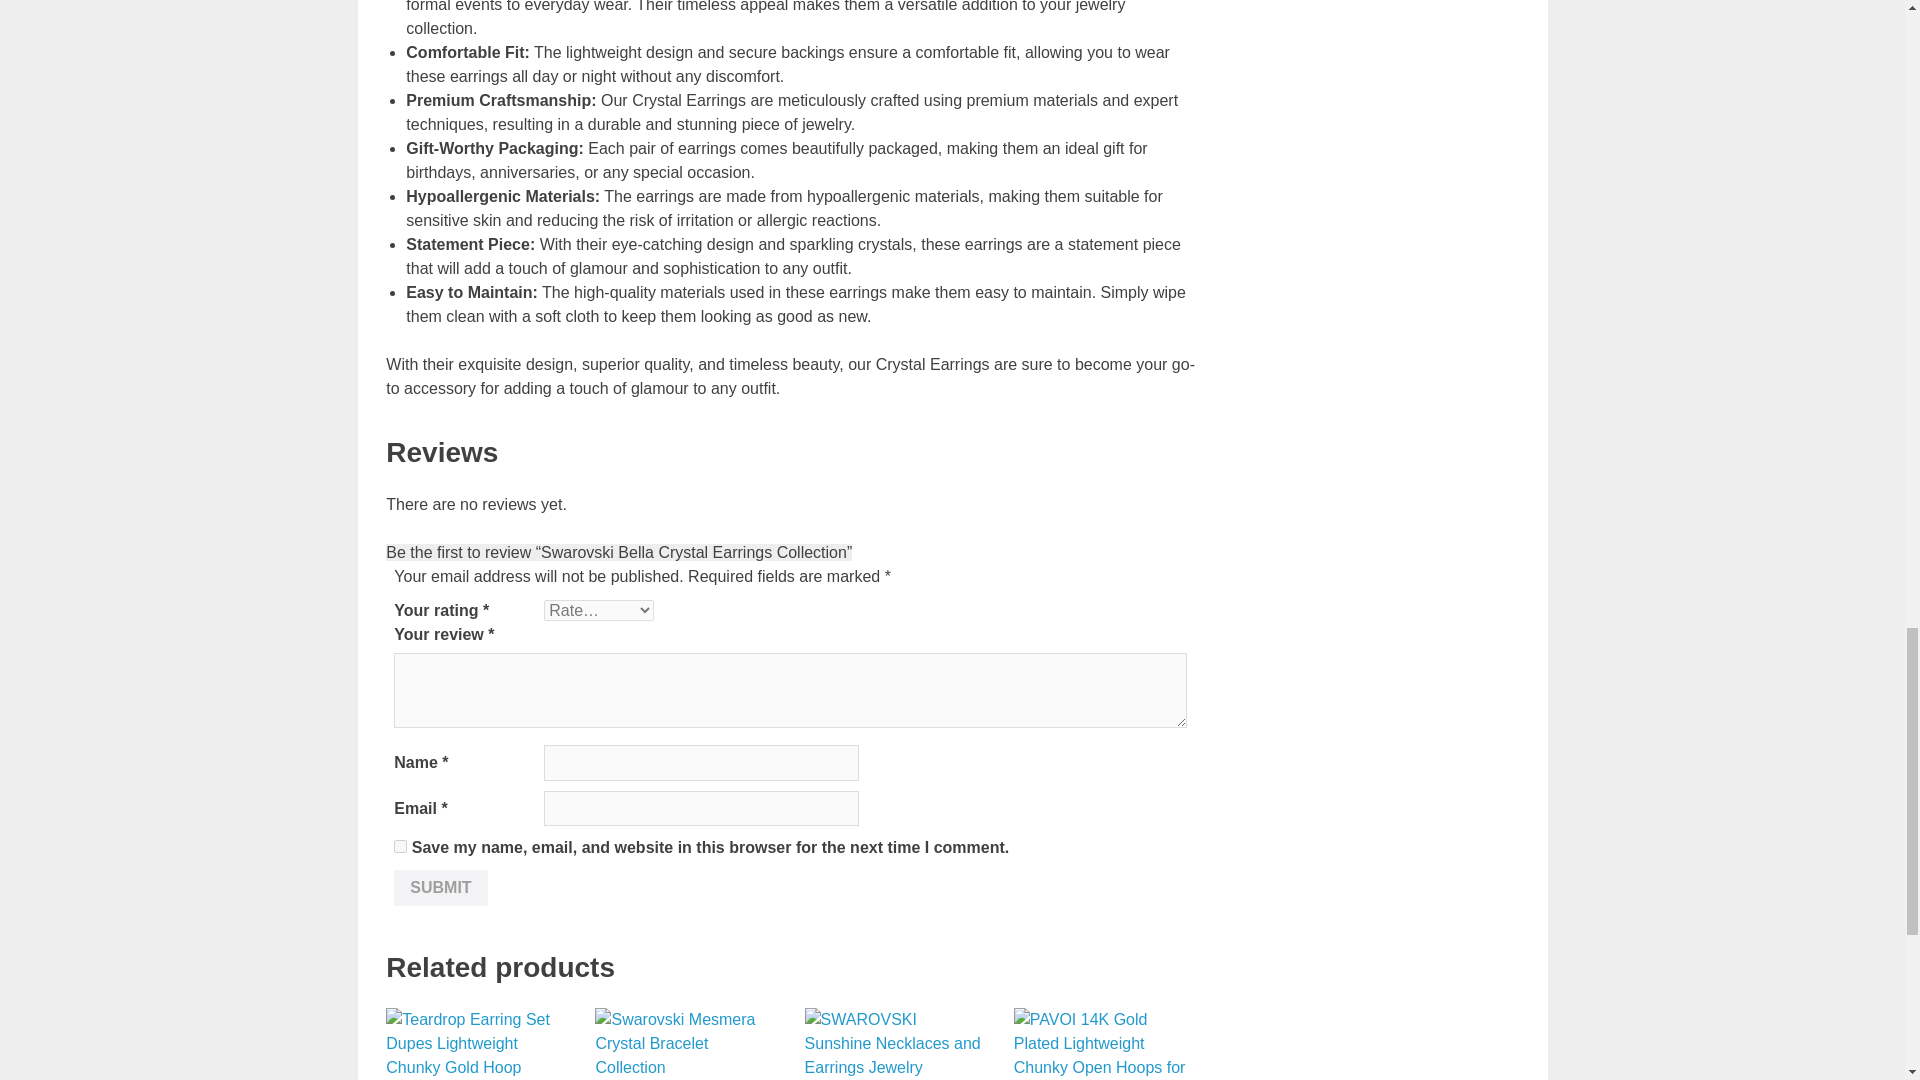  Describe the element at coordinates (684, 1044) in the screenshot. I see `Swarovski Mesmera Crystal Bracelet Collection` at that location.